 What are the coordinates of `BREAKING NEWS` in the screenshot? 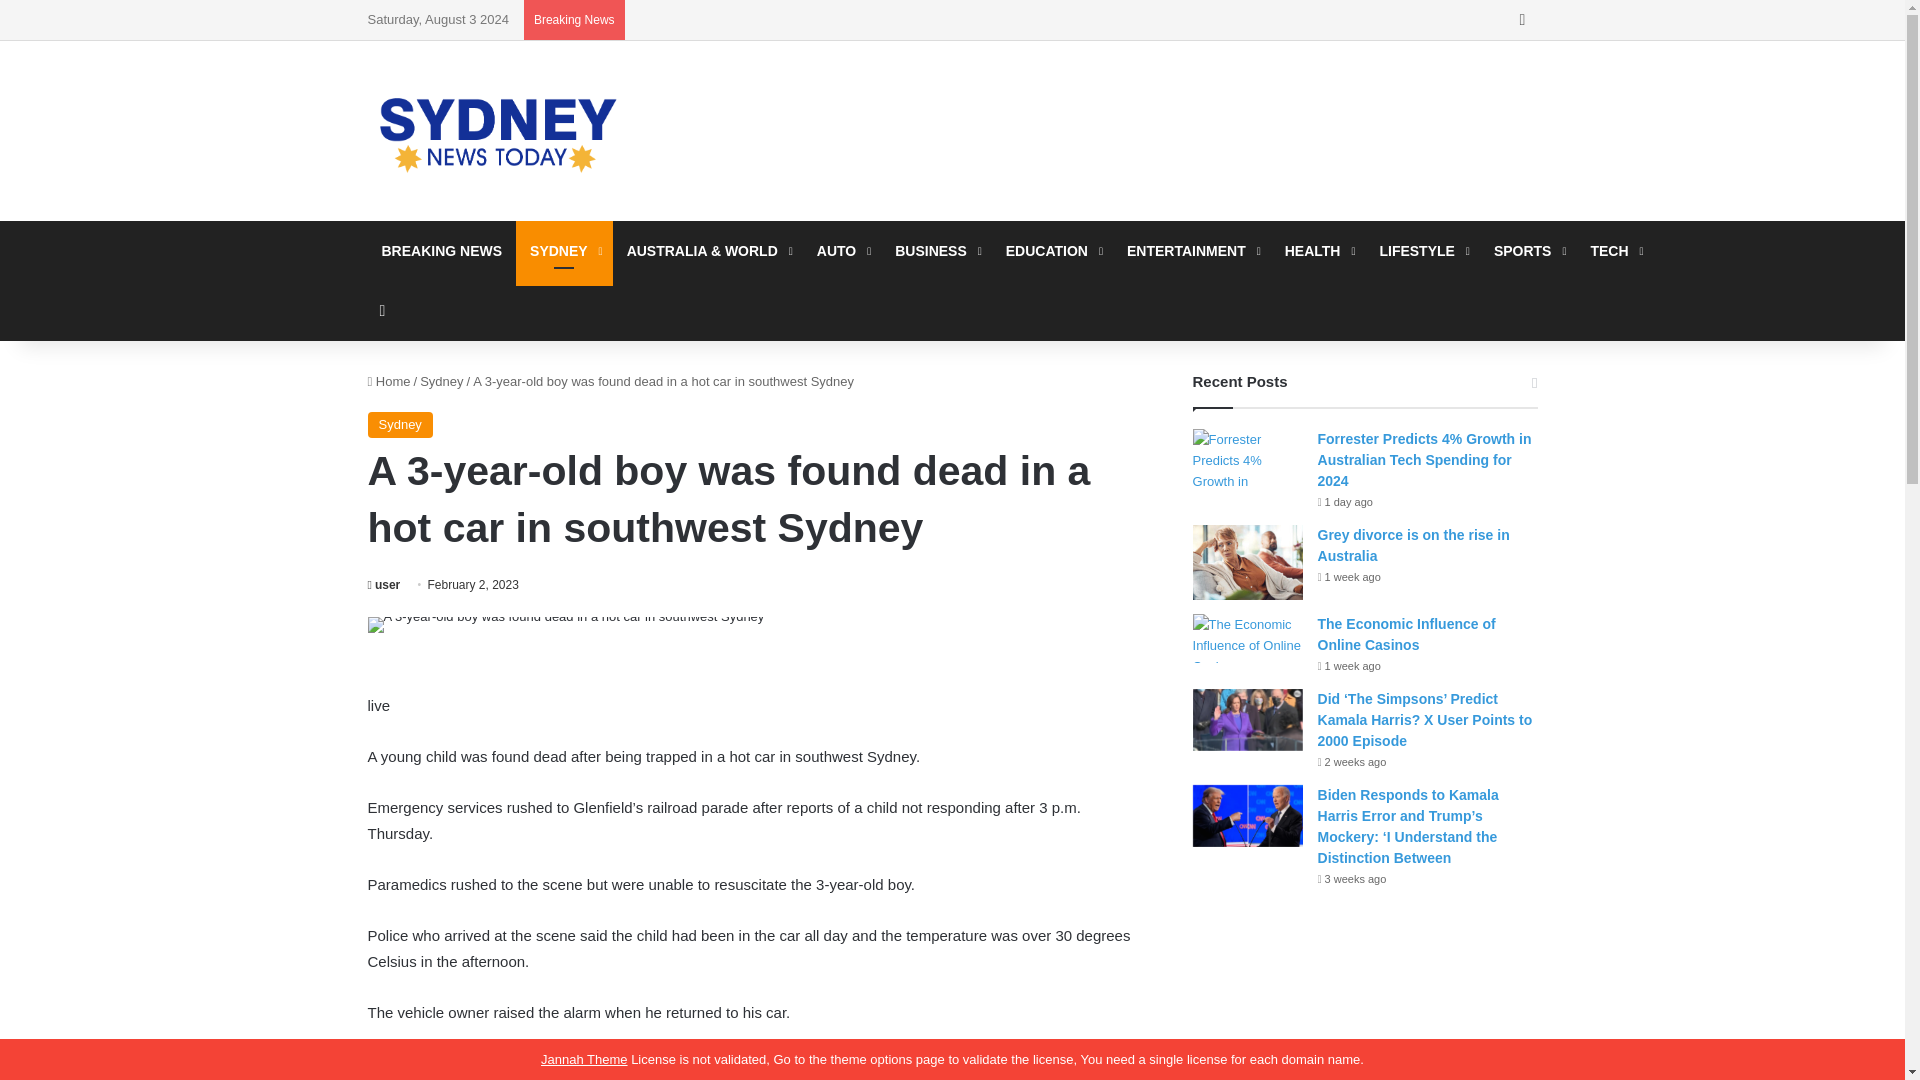 It's located at (442, 250).